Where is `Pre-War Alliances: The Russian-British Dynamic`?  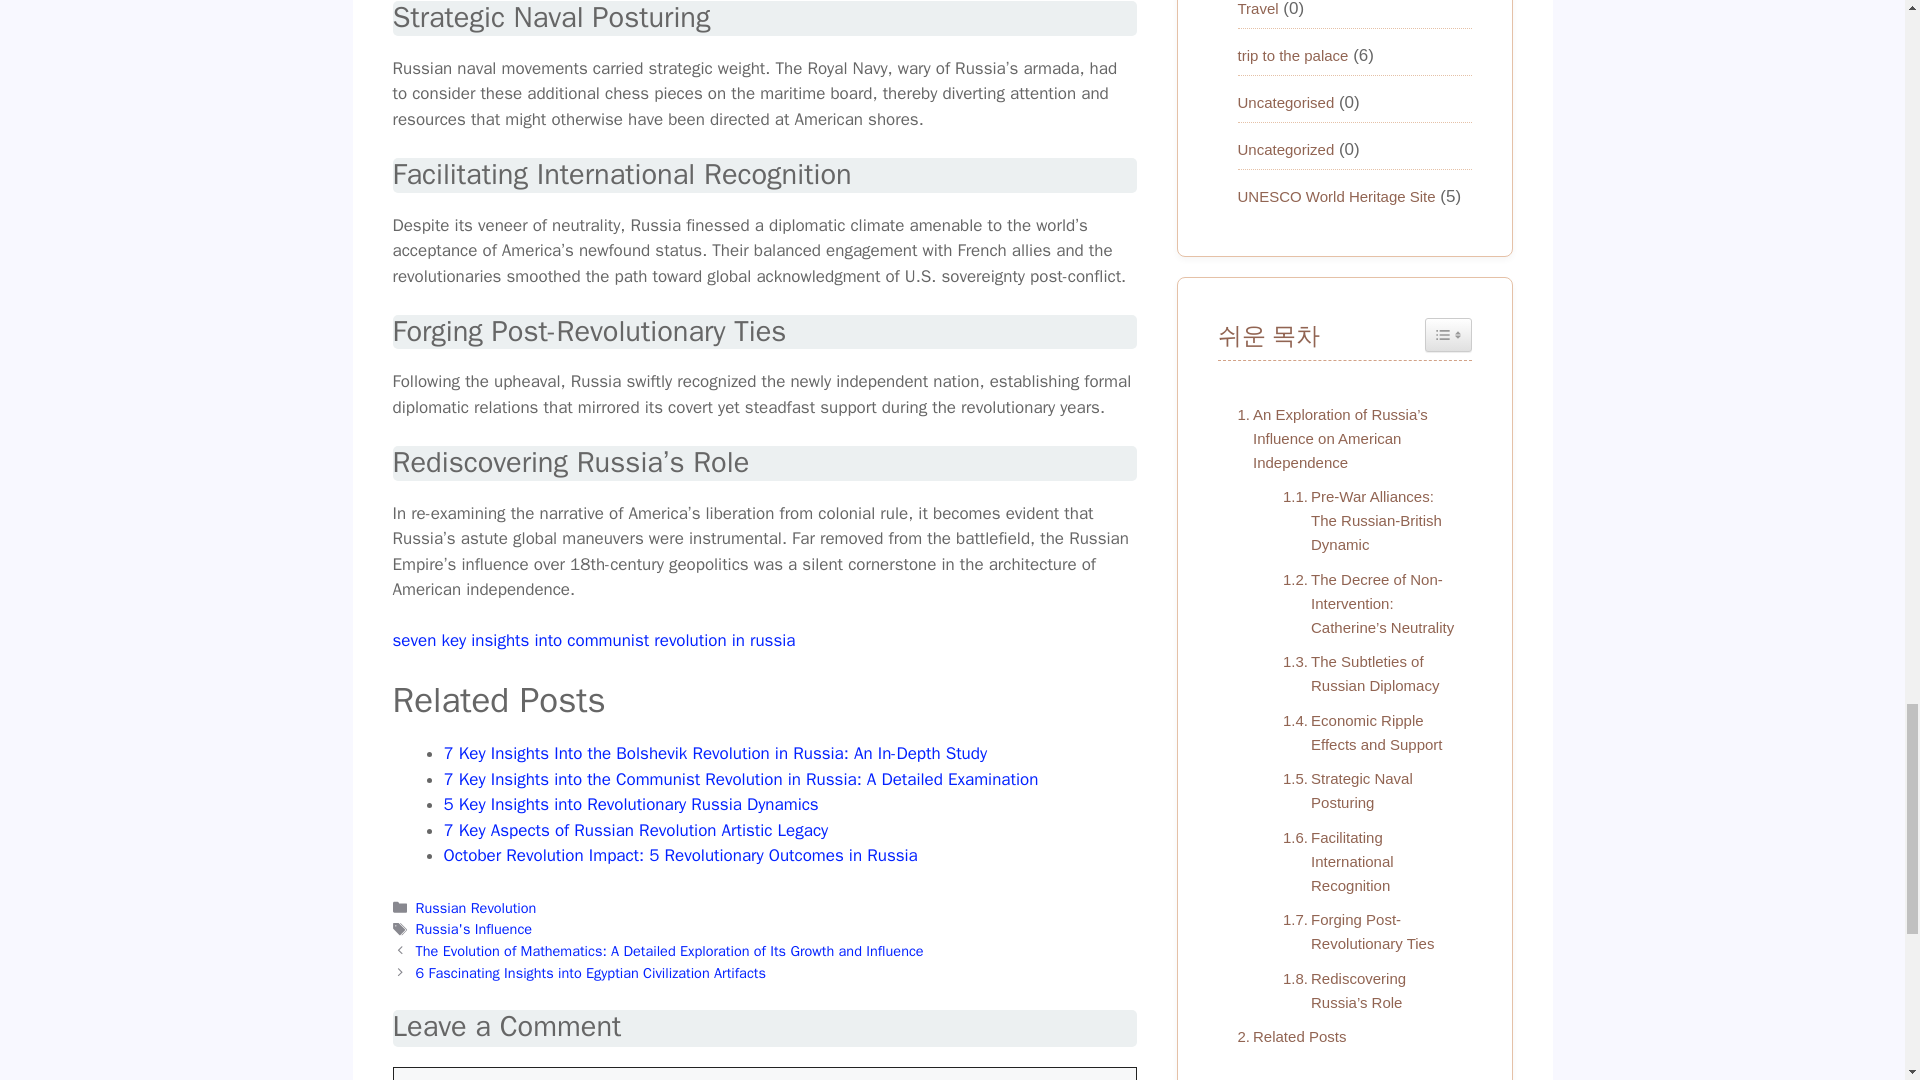 Pre-War Alliances: The Russian-British Dynamic is located at coordinates (1366, 520).